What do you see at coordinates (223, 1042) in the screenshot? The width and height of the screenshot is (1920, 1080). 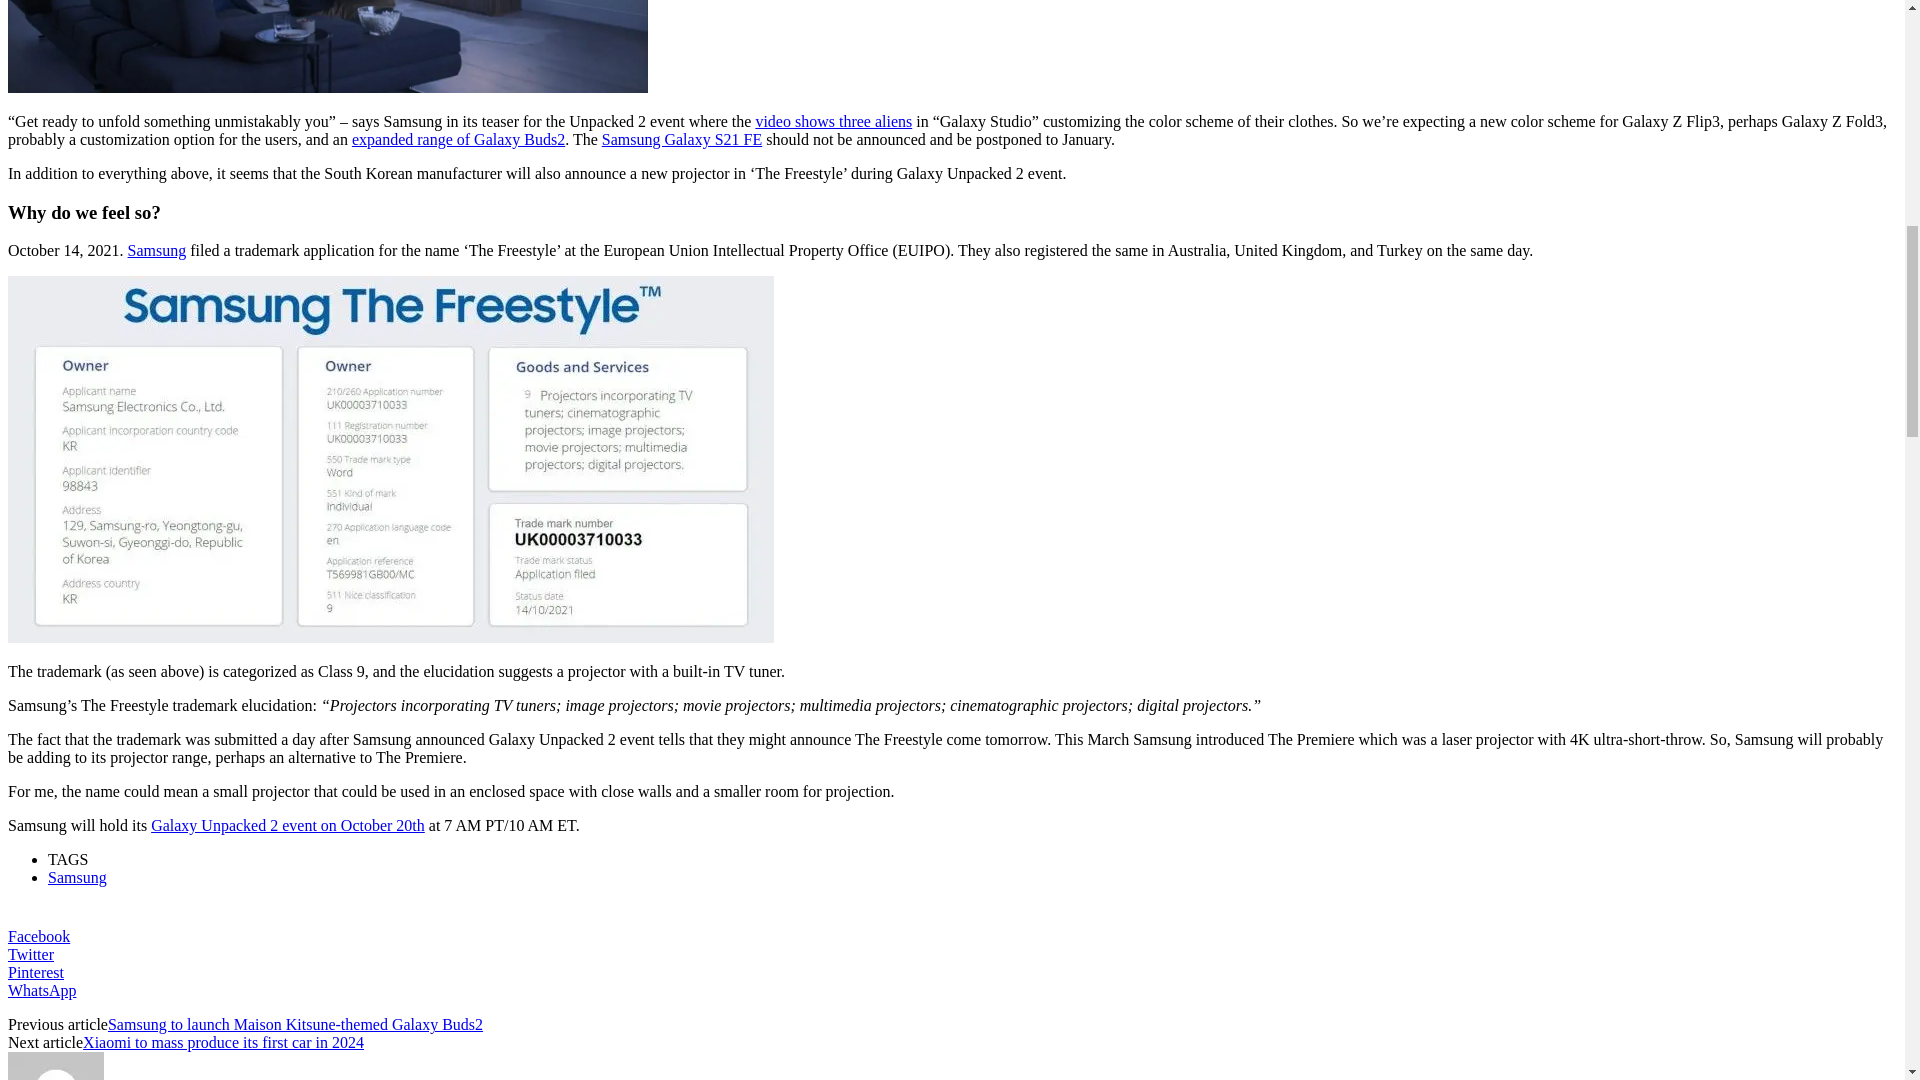 I see `Xiaomi to mass produce its first car in 2024` at bounding box center [223, 1042].